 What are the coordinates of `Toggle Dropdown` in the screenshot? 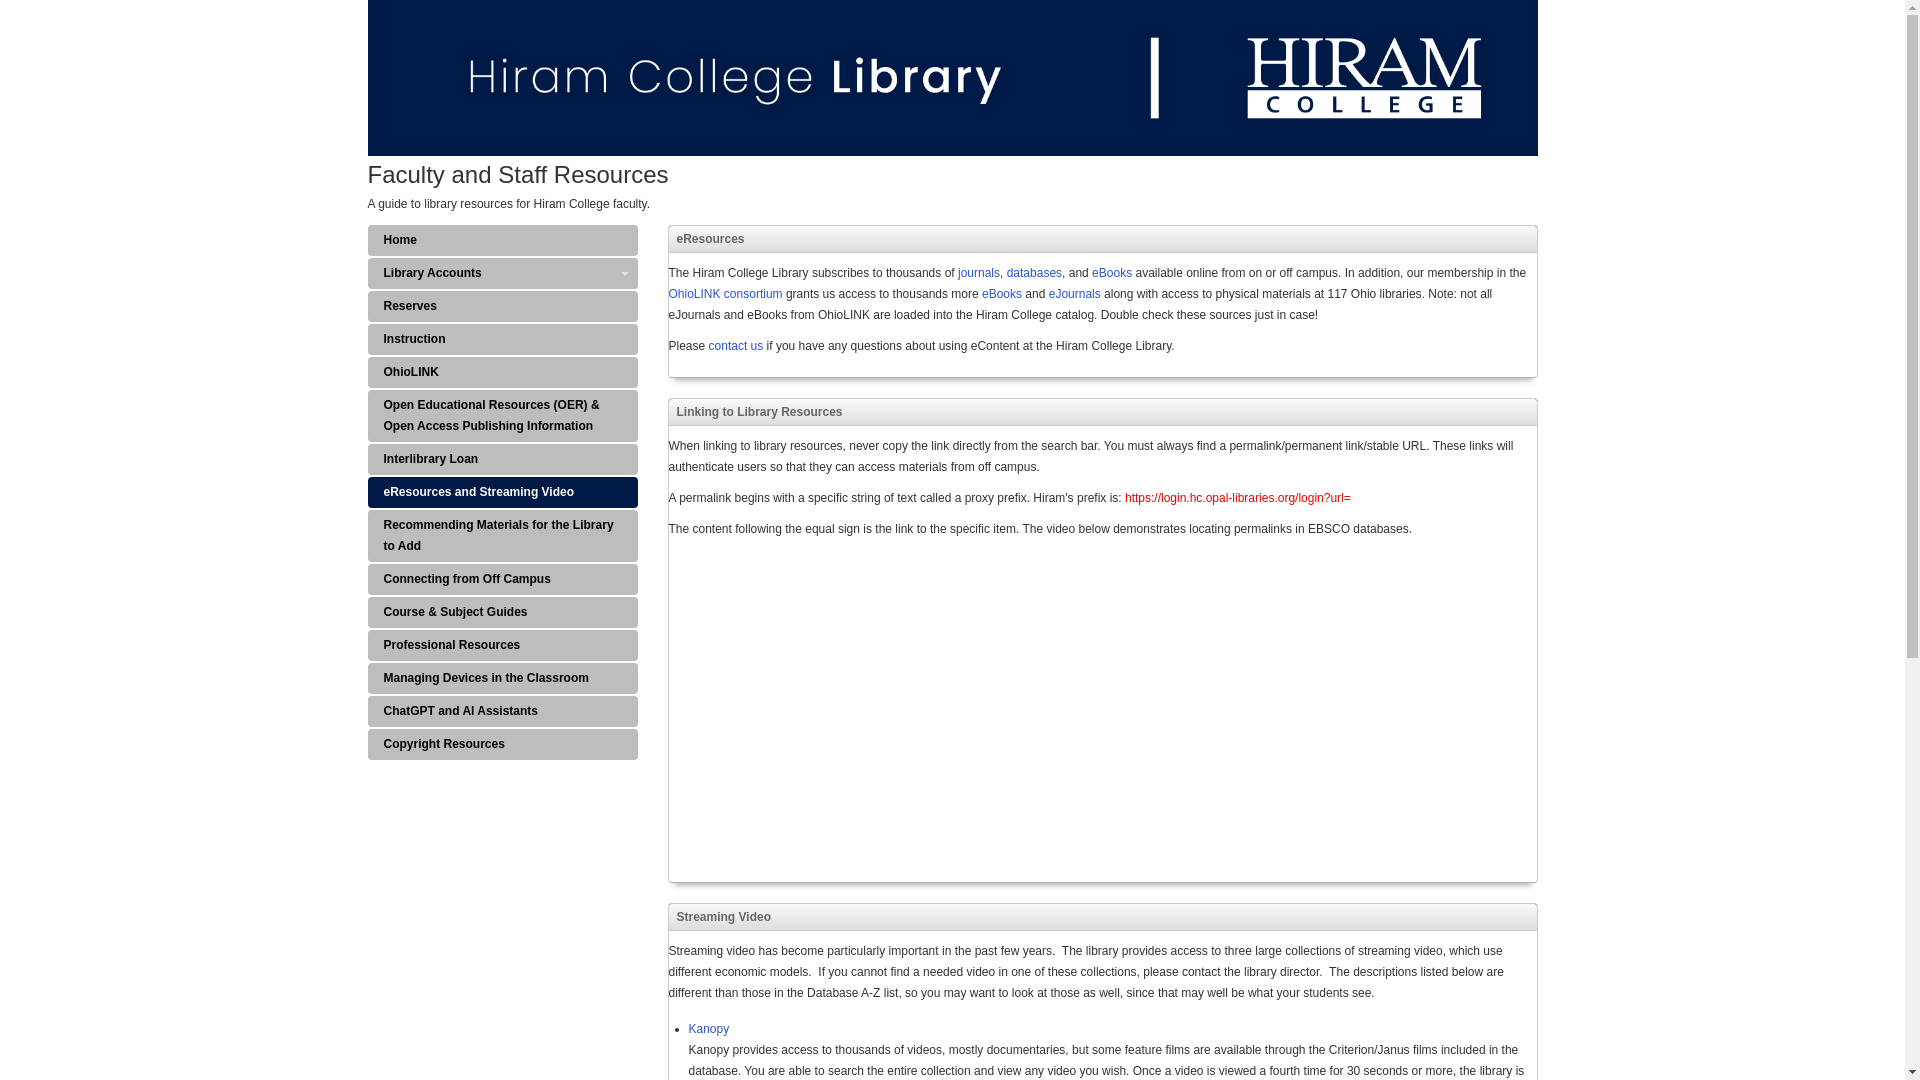 It's located at (624, 274).